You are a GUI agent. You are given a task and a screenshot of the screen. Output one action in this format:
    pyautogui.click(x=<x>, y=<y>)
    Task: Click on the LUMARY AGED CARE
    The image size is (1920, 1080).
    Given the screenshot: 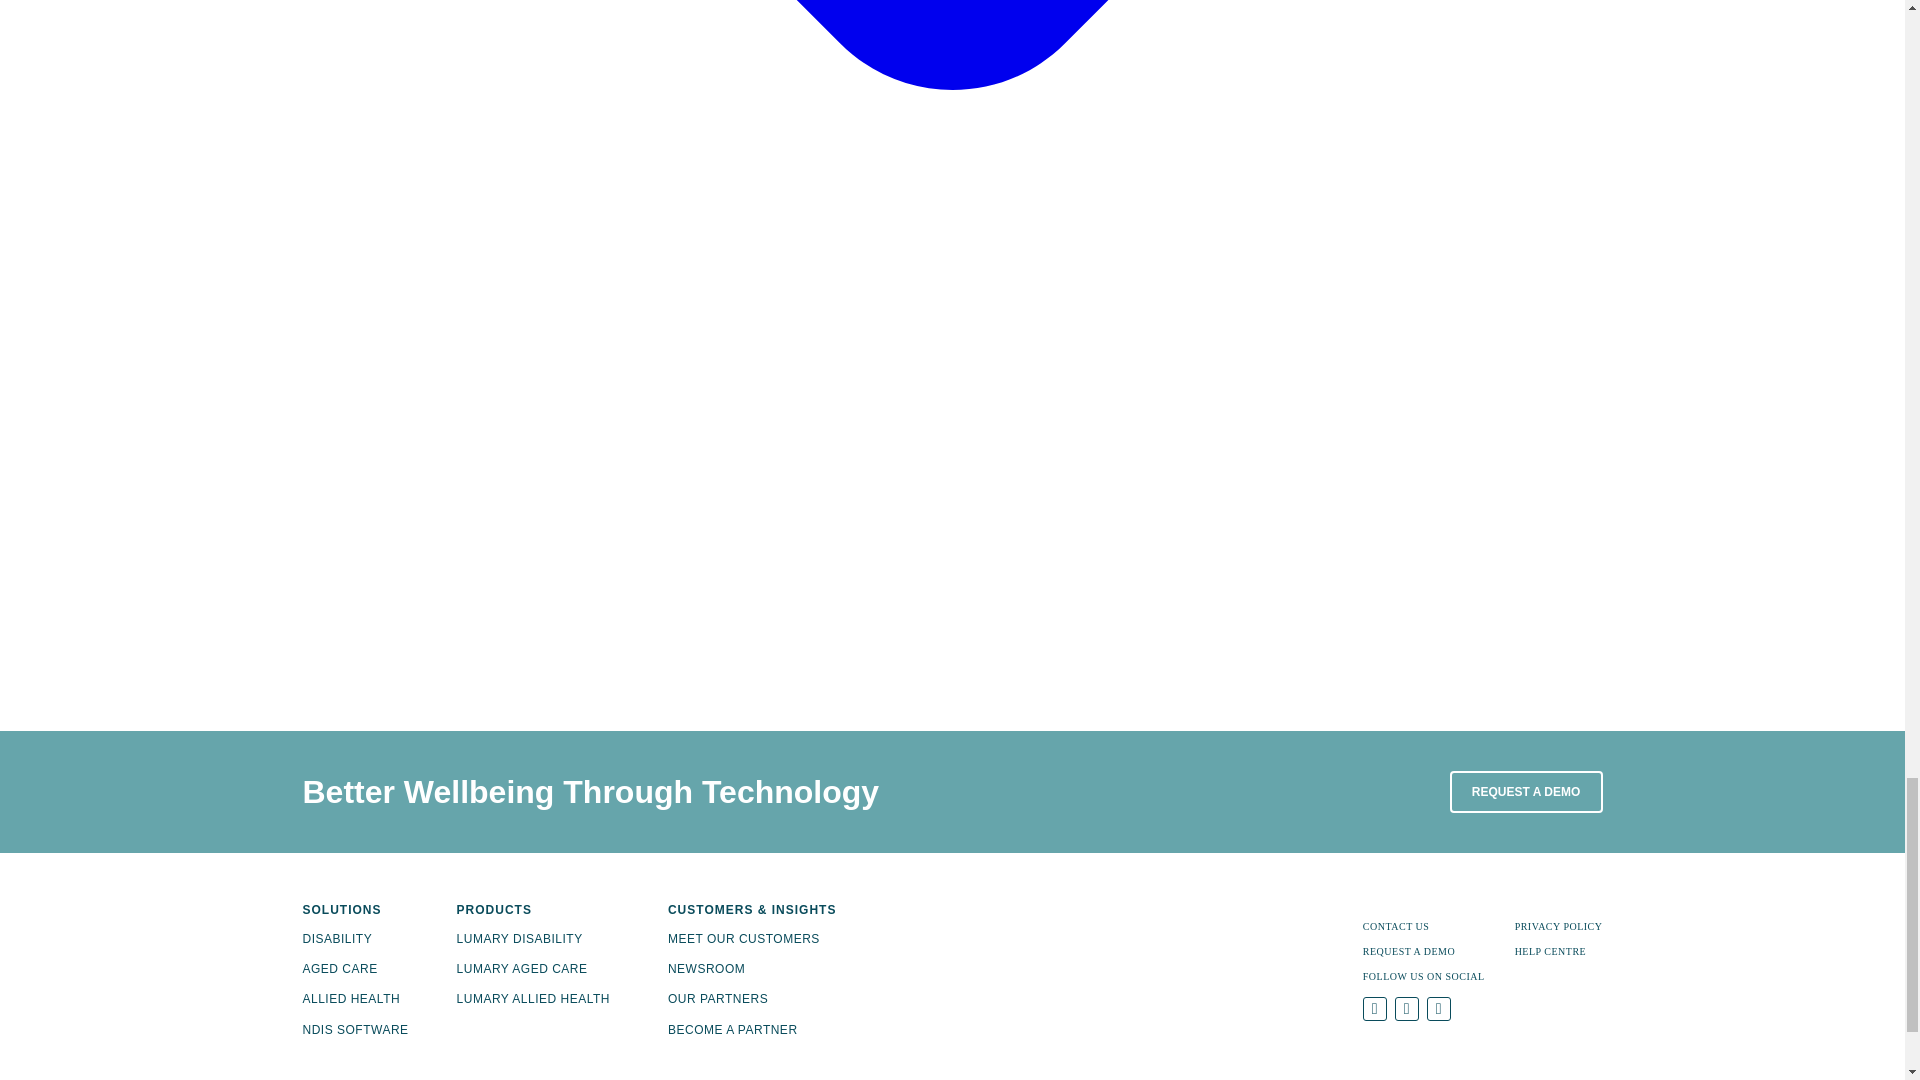 What is the action you would take?
    pyautogui.click(x=522, y=969)
    